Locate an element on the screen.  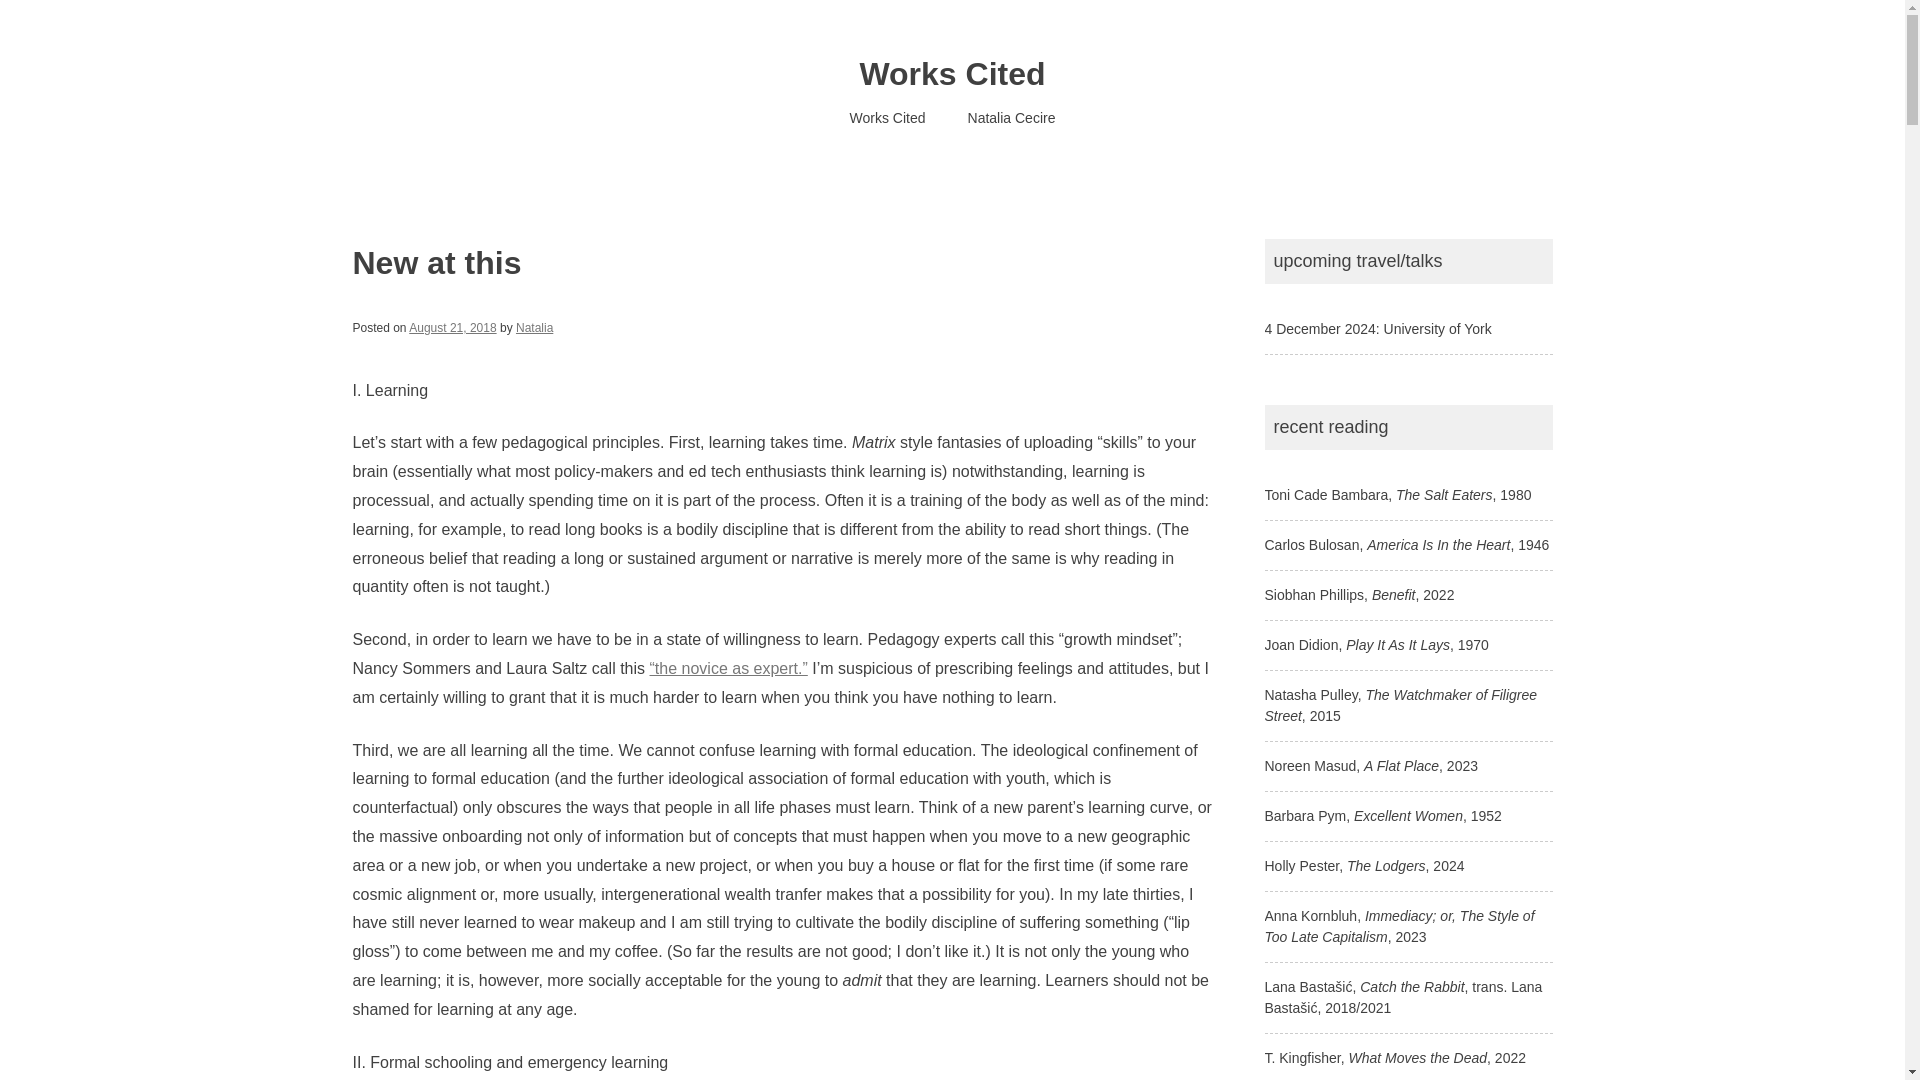
Natalia Cecire is located at coordinates (1012, 118).